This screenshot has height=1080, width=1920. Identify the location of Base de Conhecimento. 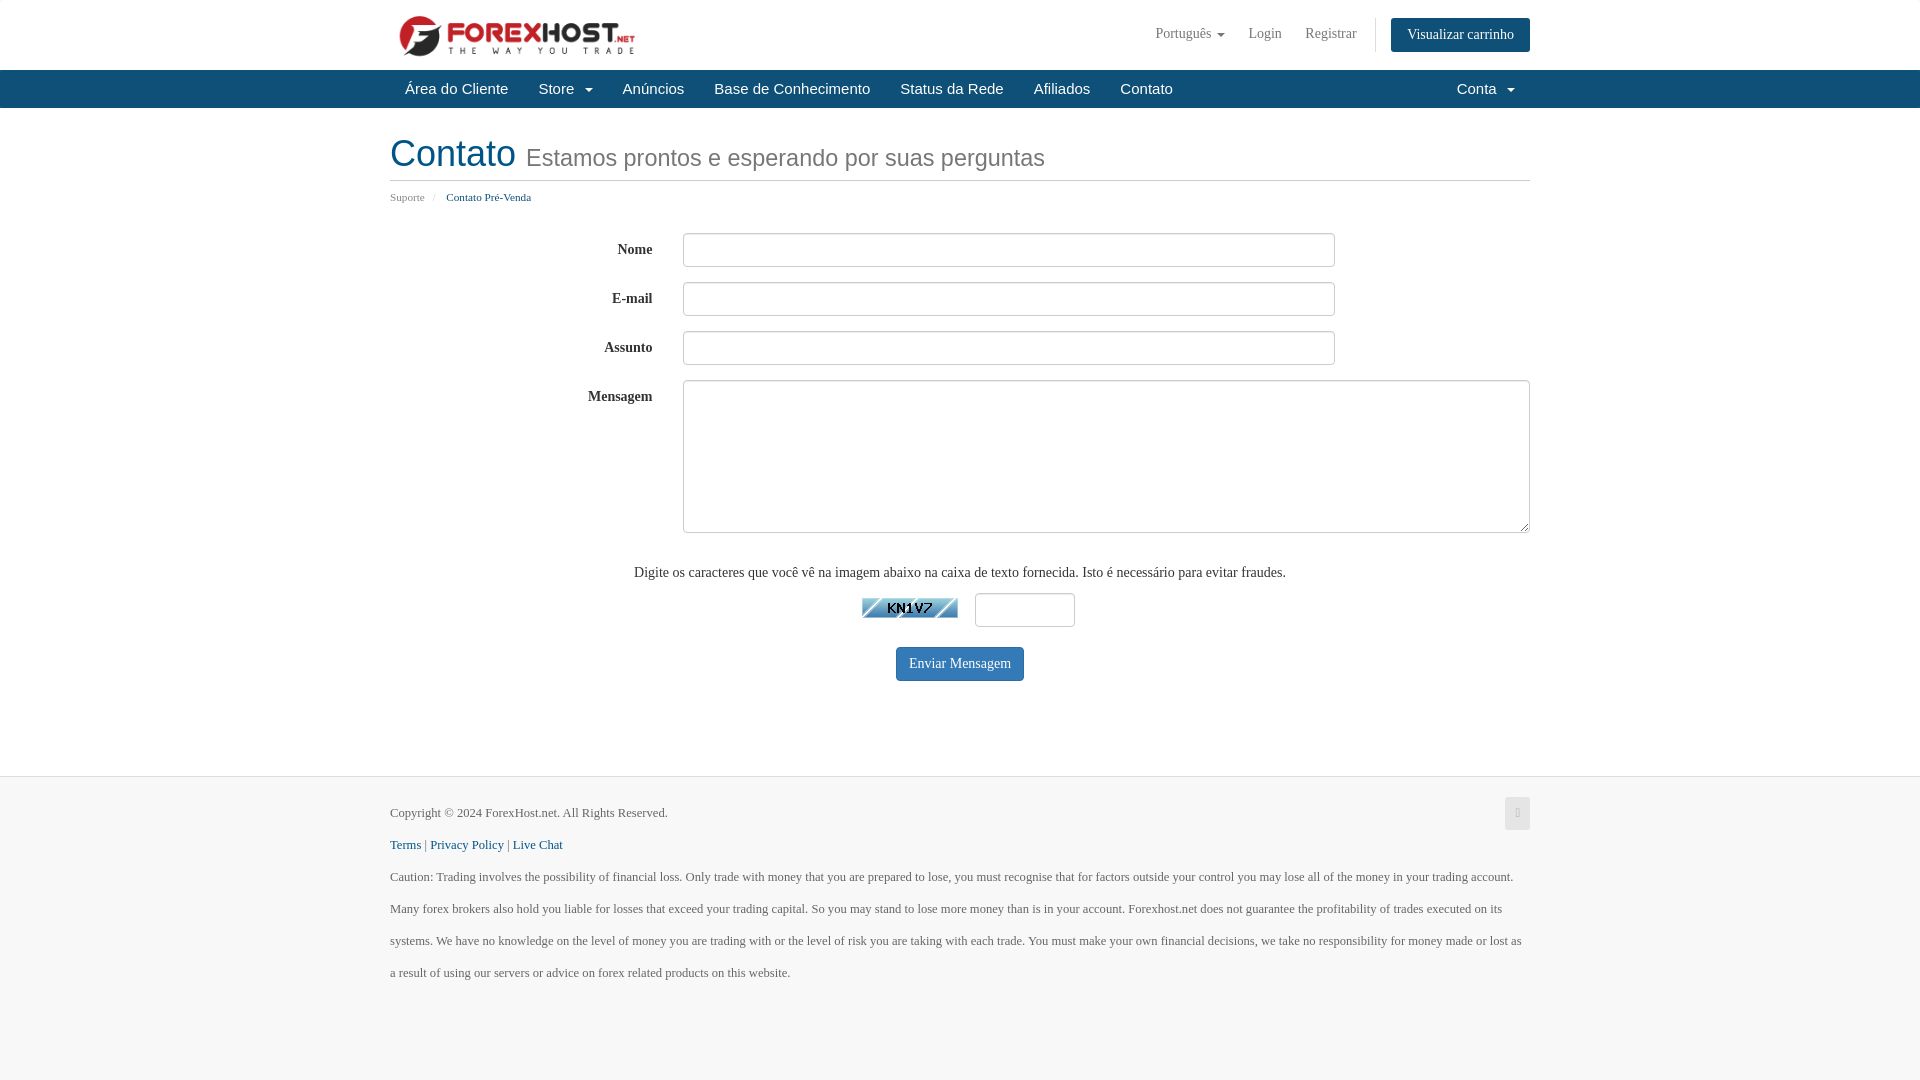
(792, 89).